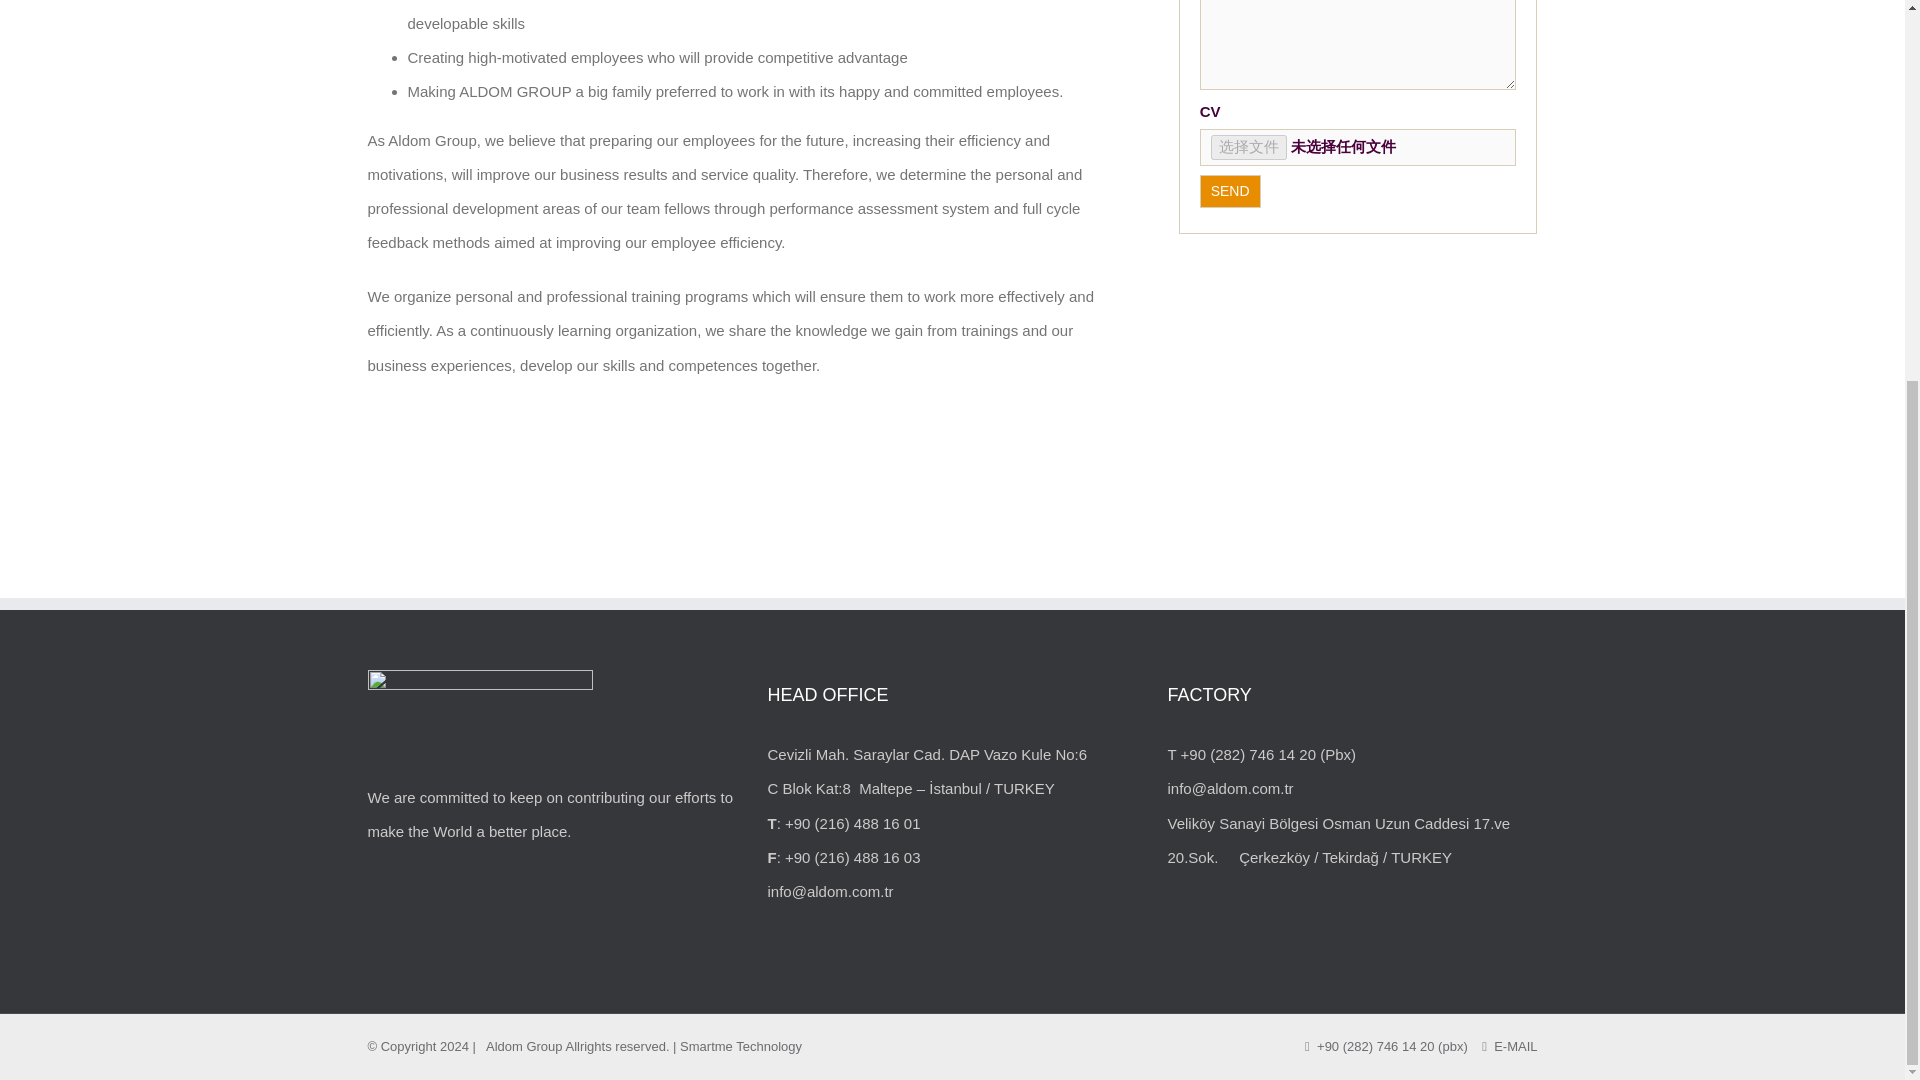  What do you see at coordinates (1230, 191) in the screenshot?
I see `Send` at bounding box center [1230, 191].